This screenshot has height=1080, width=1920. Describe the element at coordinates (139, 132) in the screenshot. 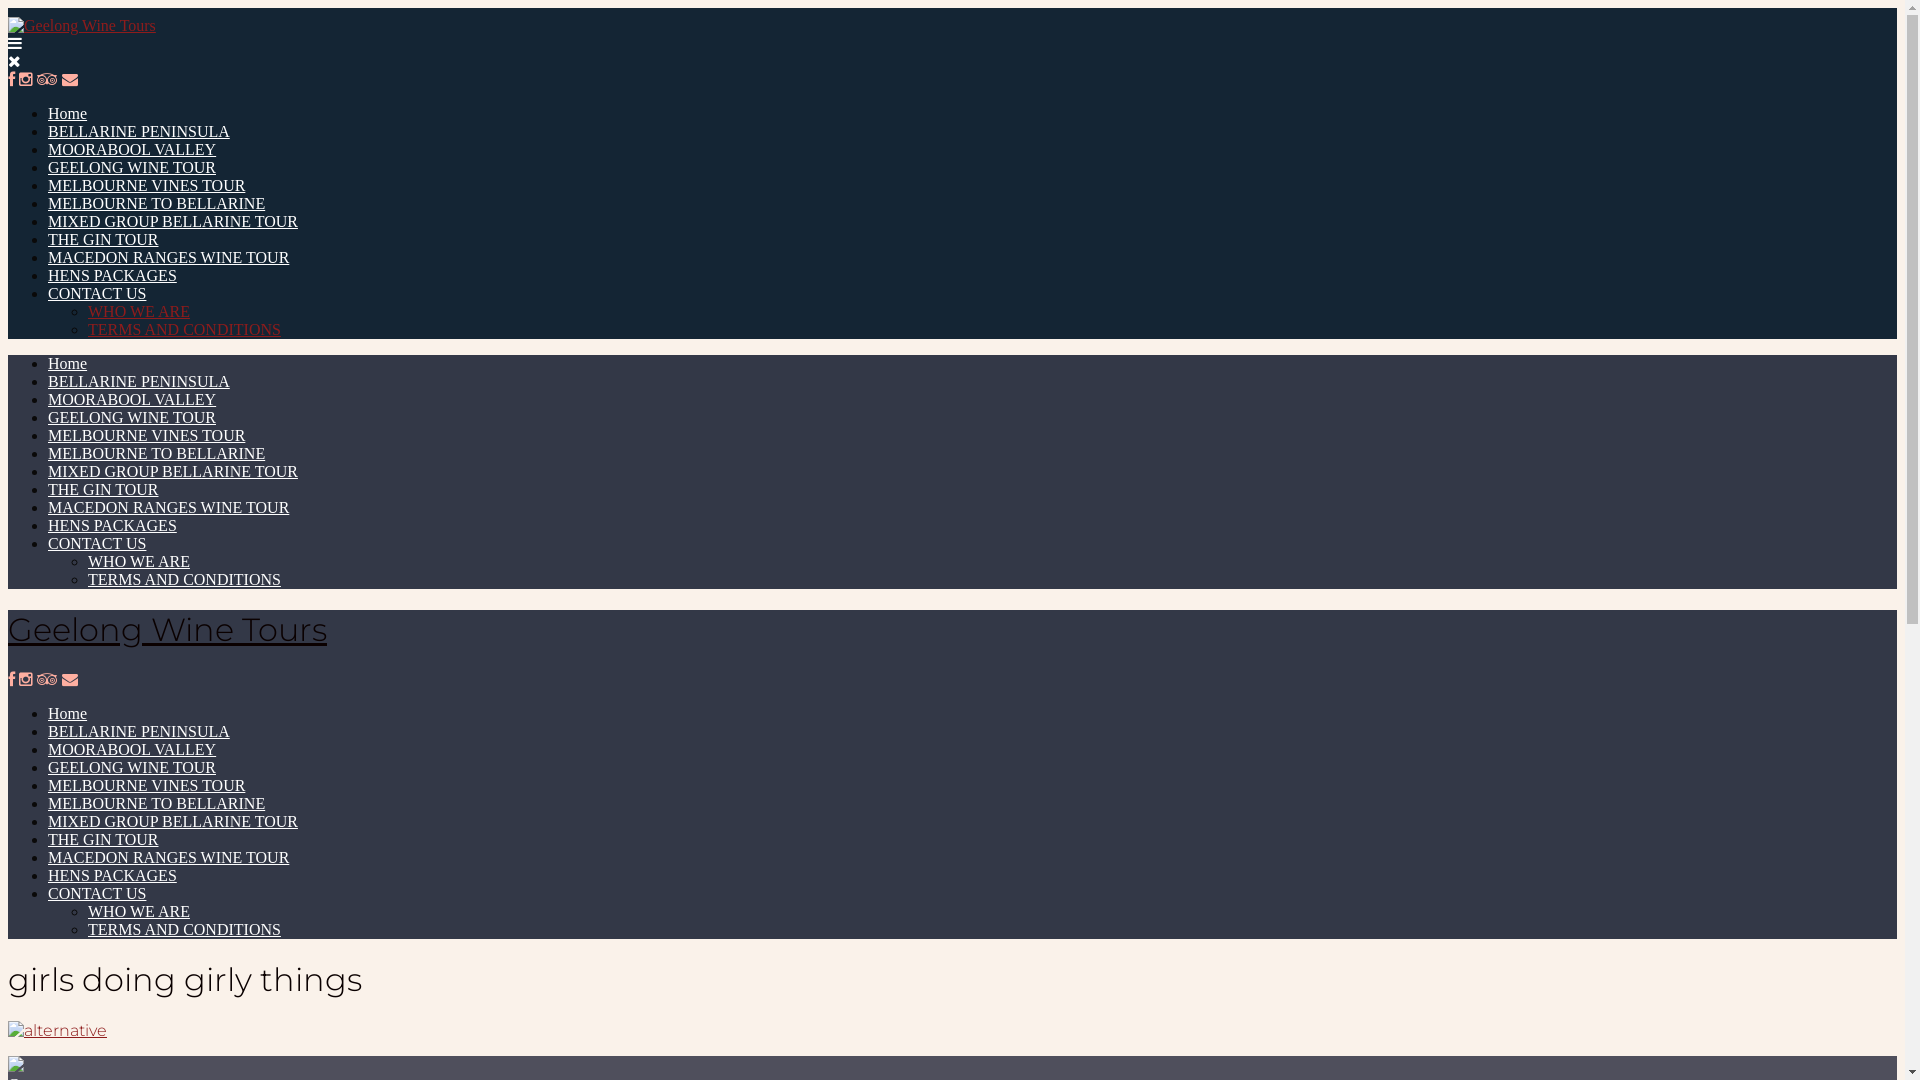

I see `BELLARINE PENINSULA` at that location.